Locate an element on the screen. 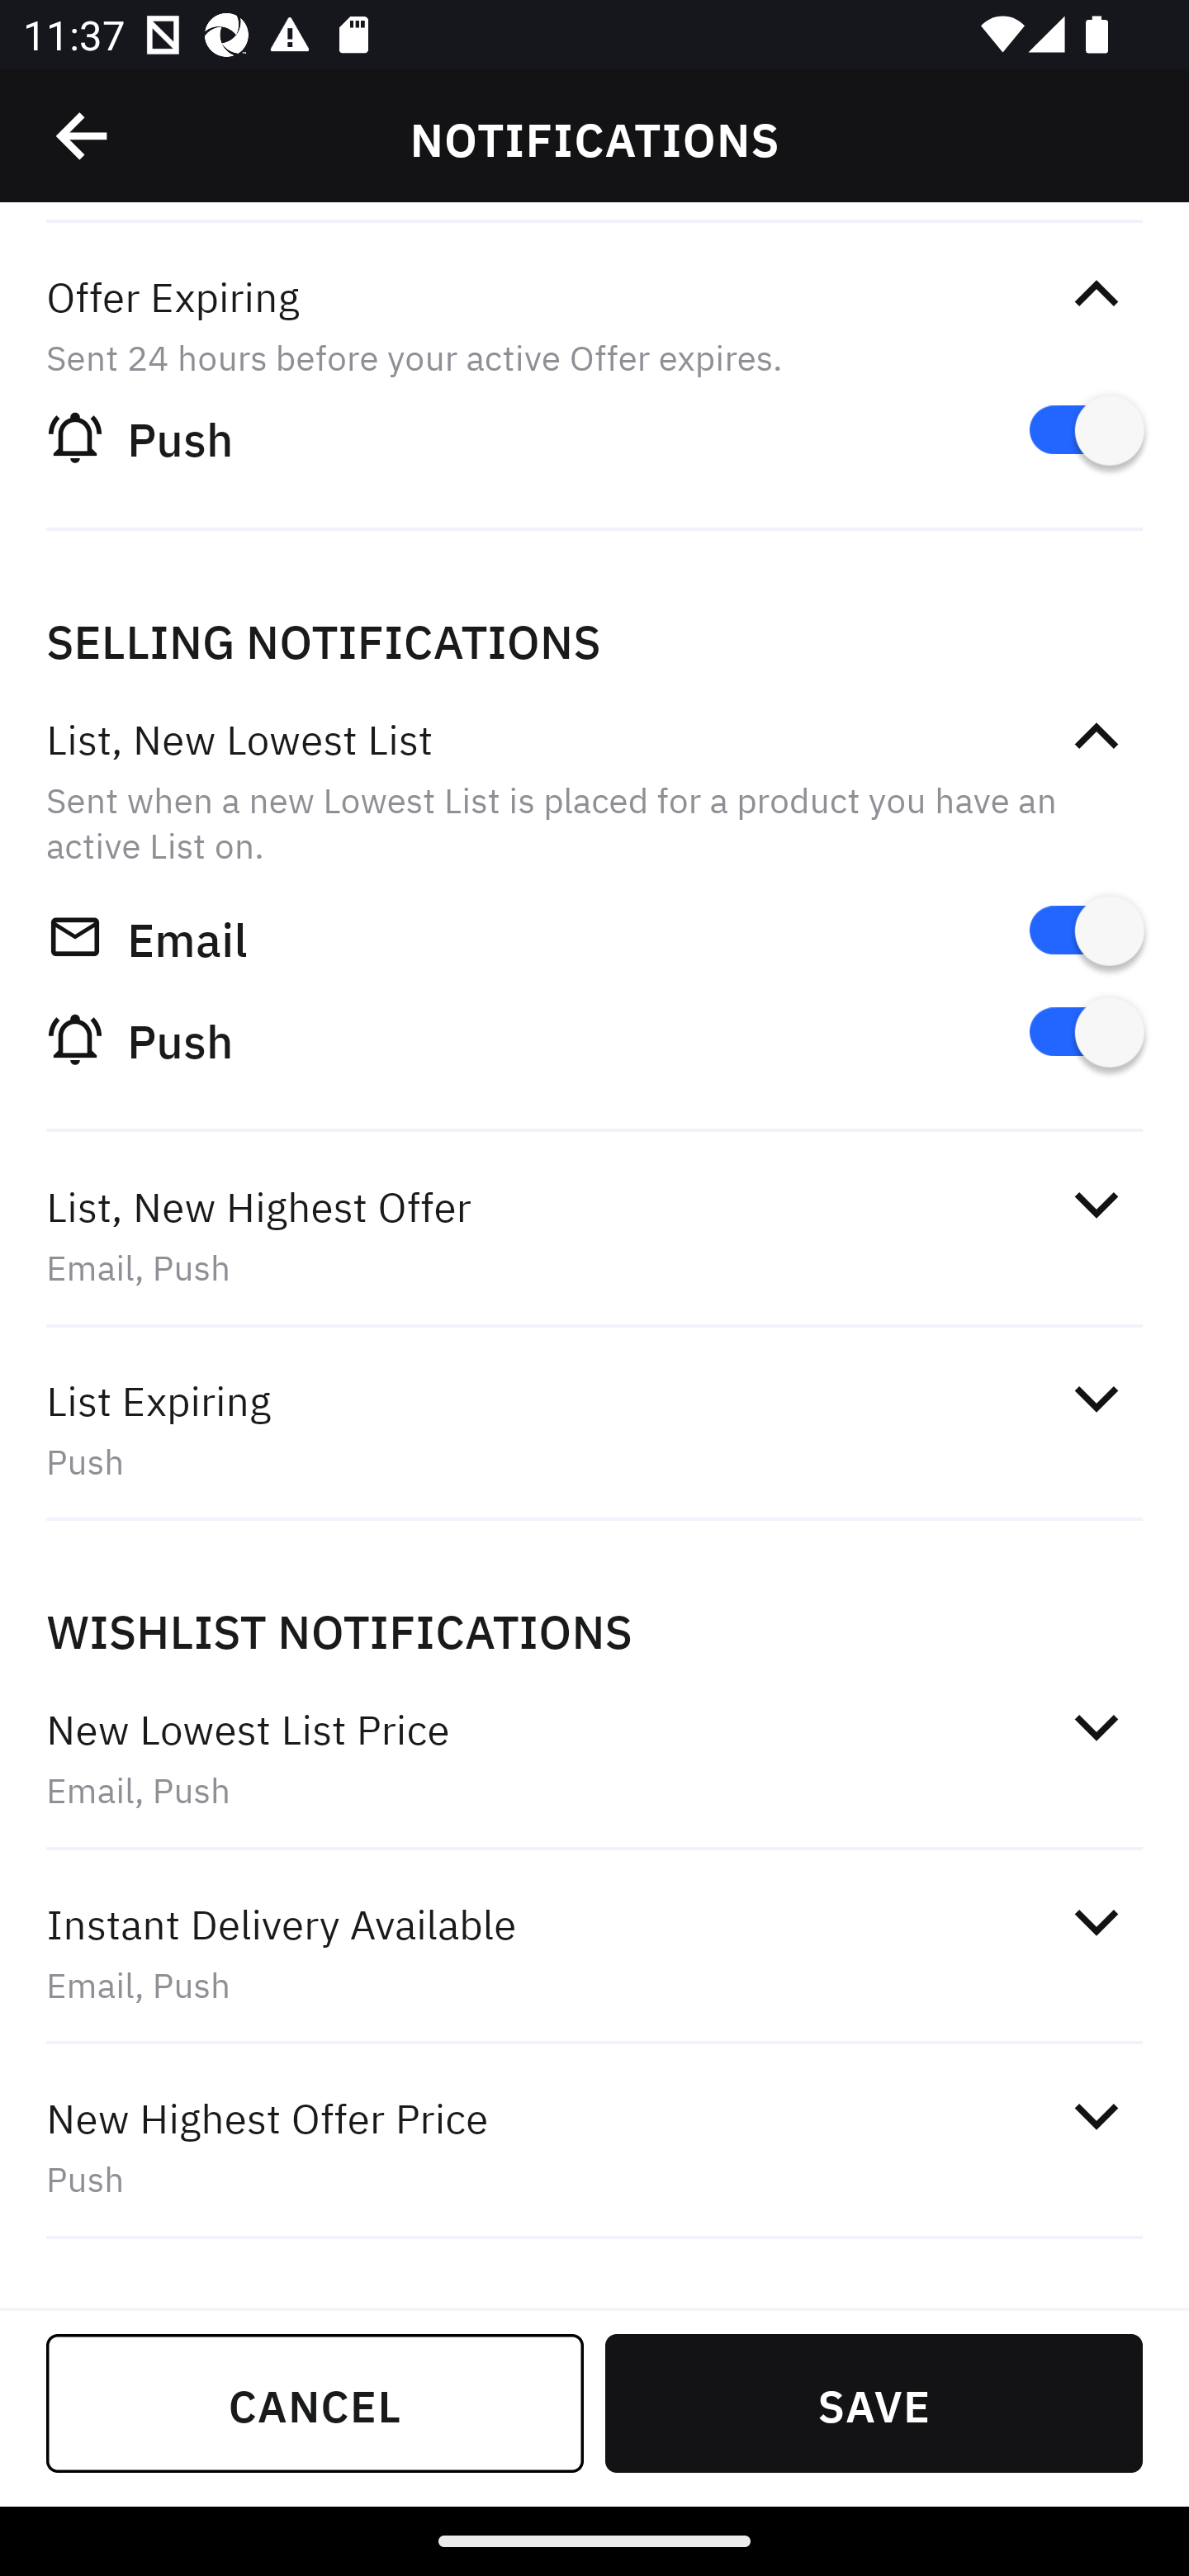 This screenshot has width=1189, height=2576. New Lowest List Price  Email, Push is located at coordinates (594, 1759).